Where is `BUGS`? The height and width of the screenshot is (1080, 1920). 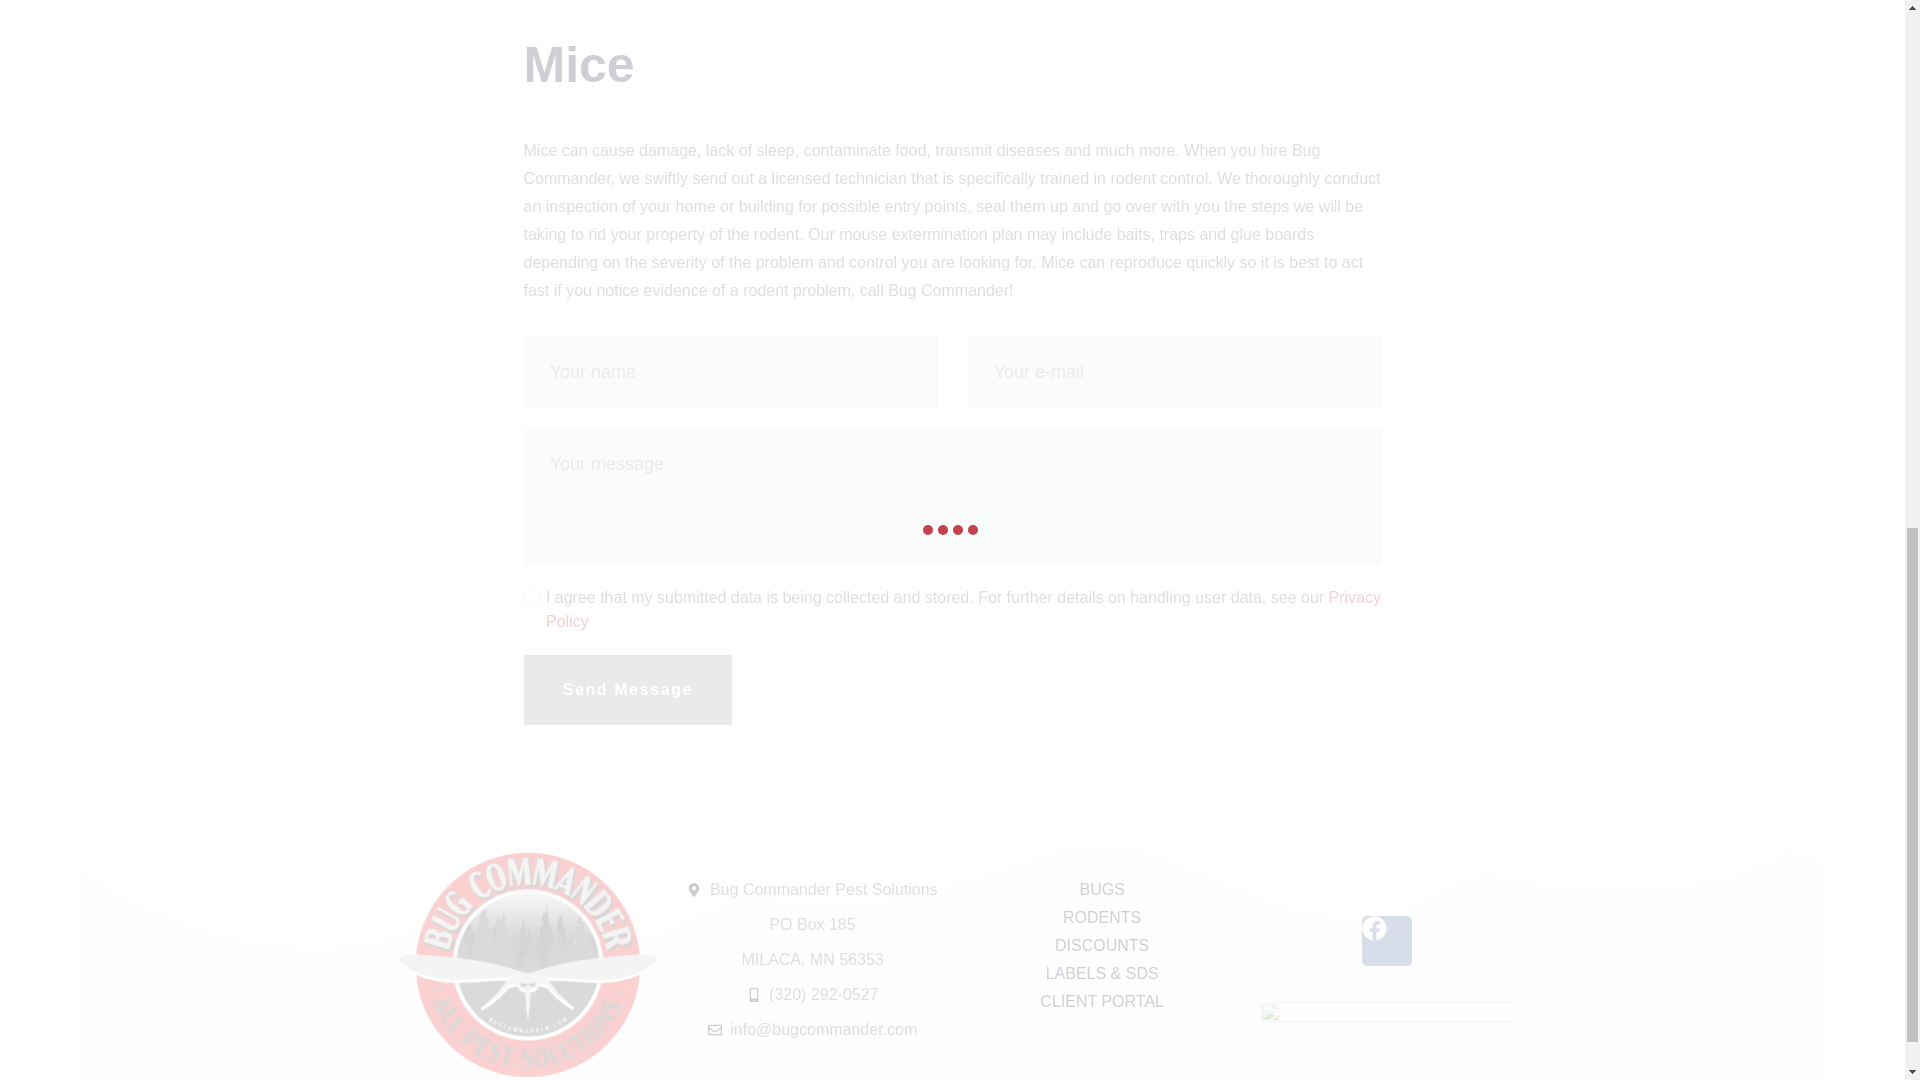
BUGS is located at coordinates (1102, 889).